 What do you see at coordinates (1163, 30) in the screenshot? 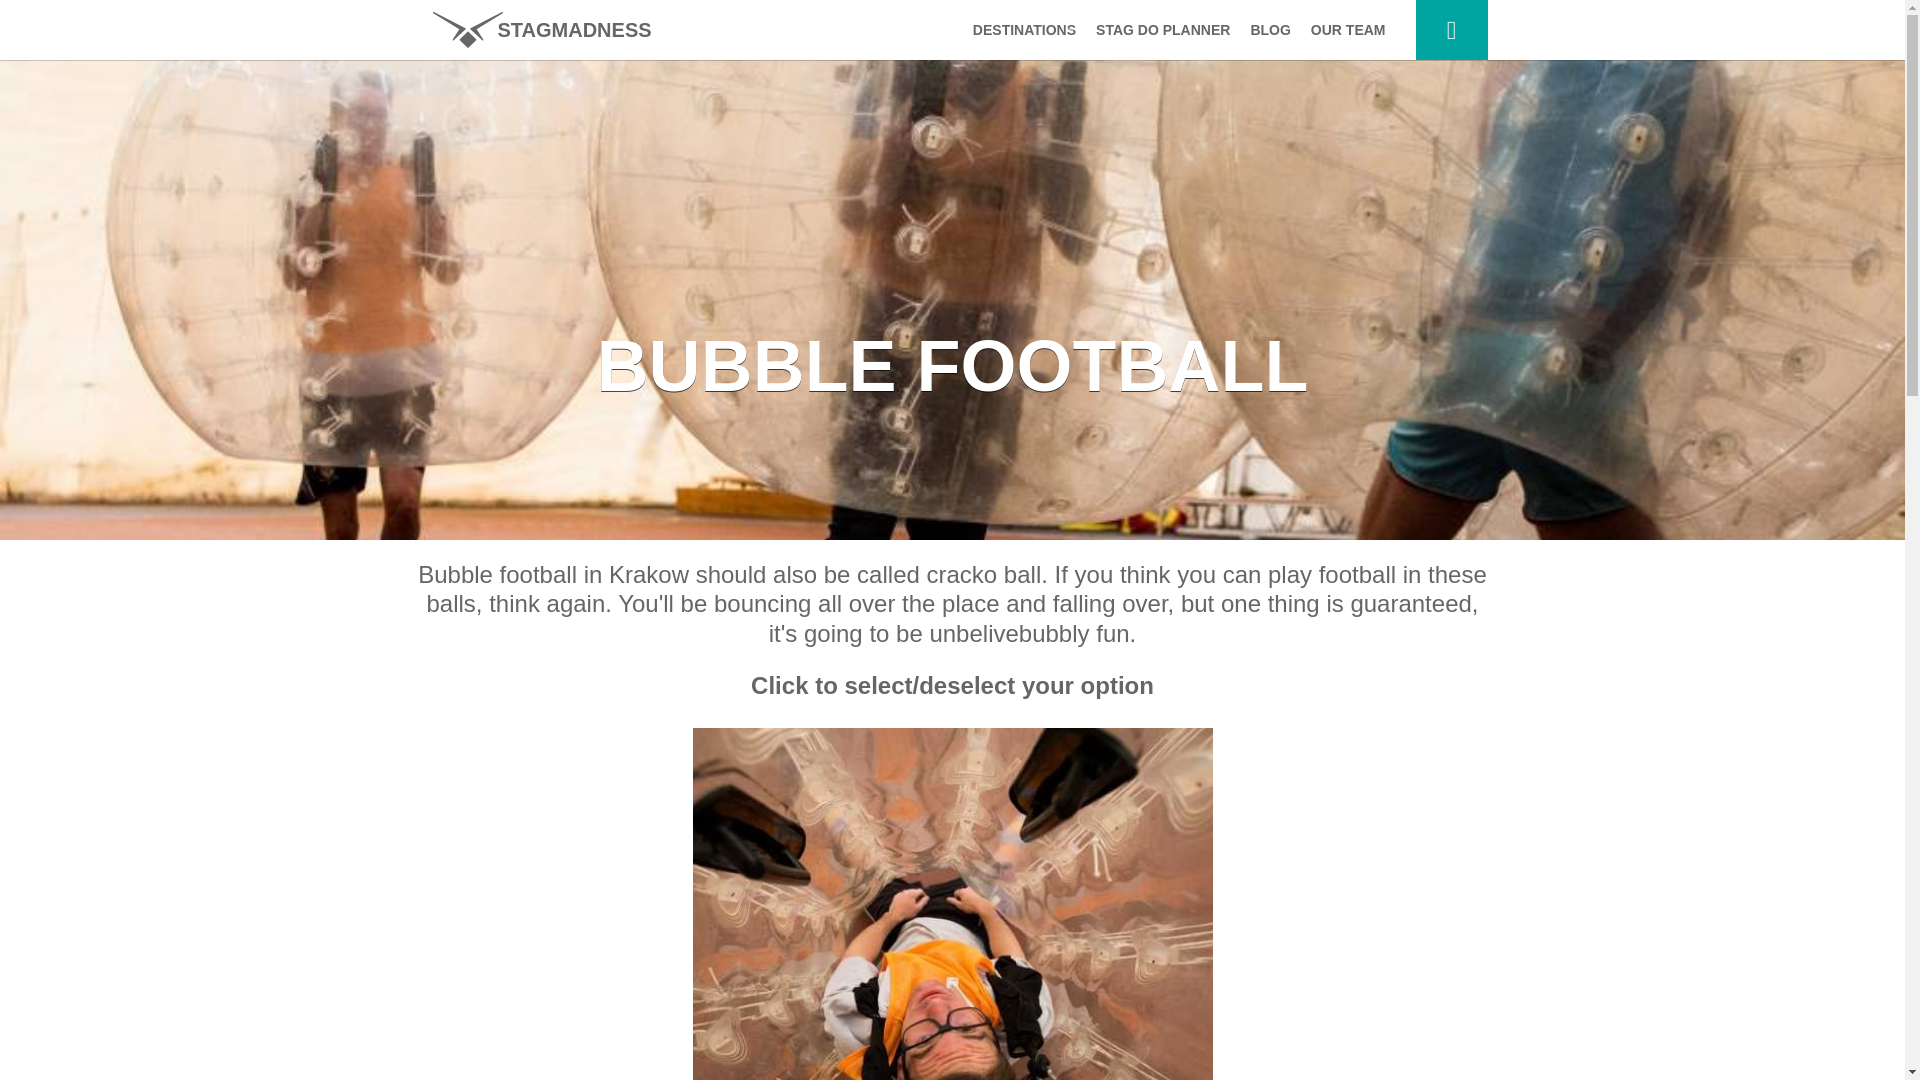
I see `Stag Do Planner` at bounding box center [1163, 30].